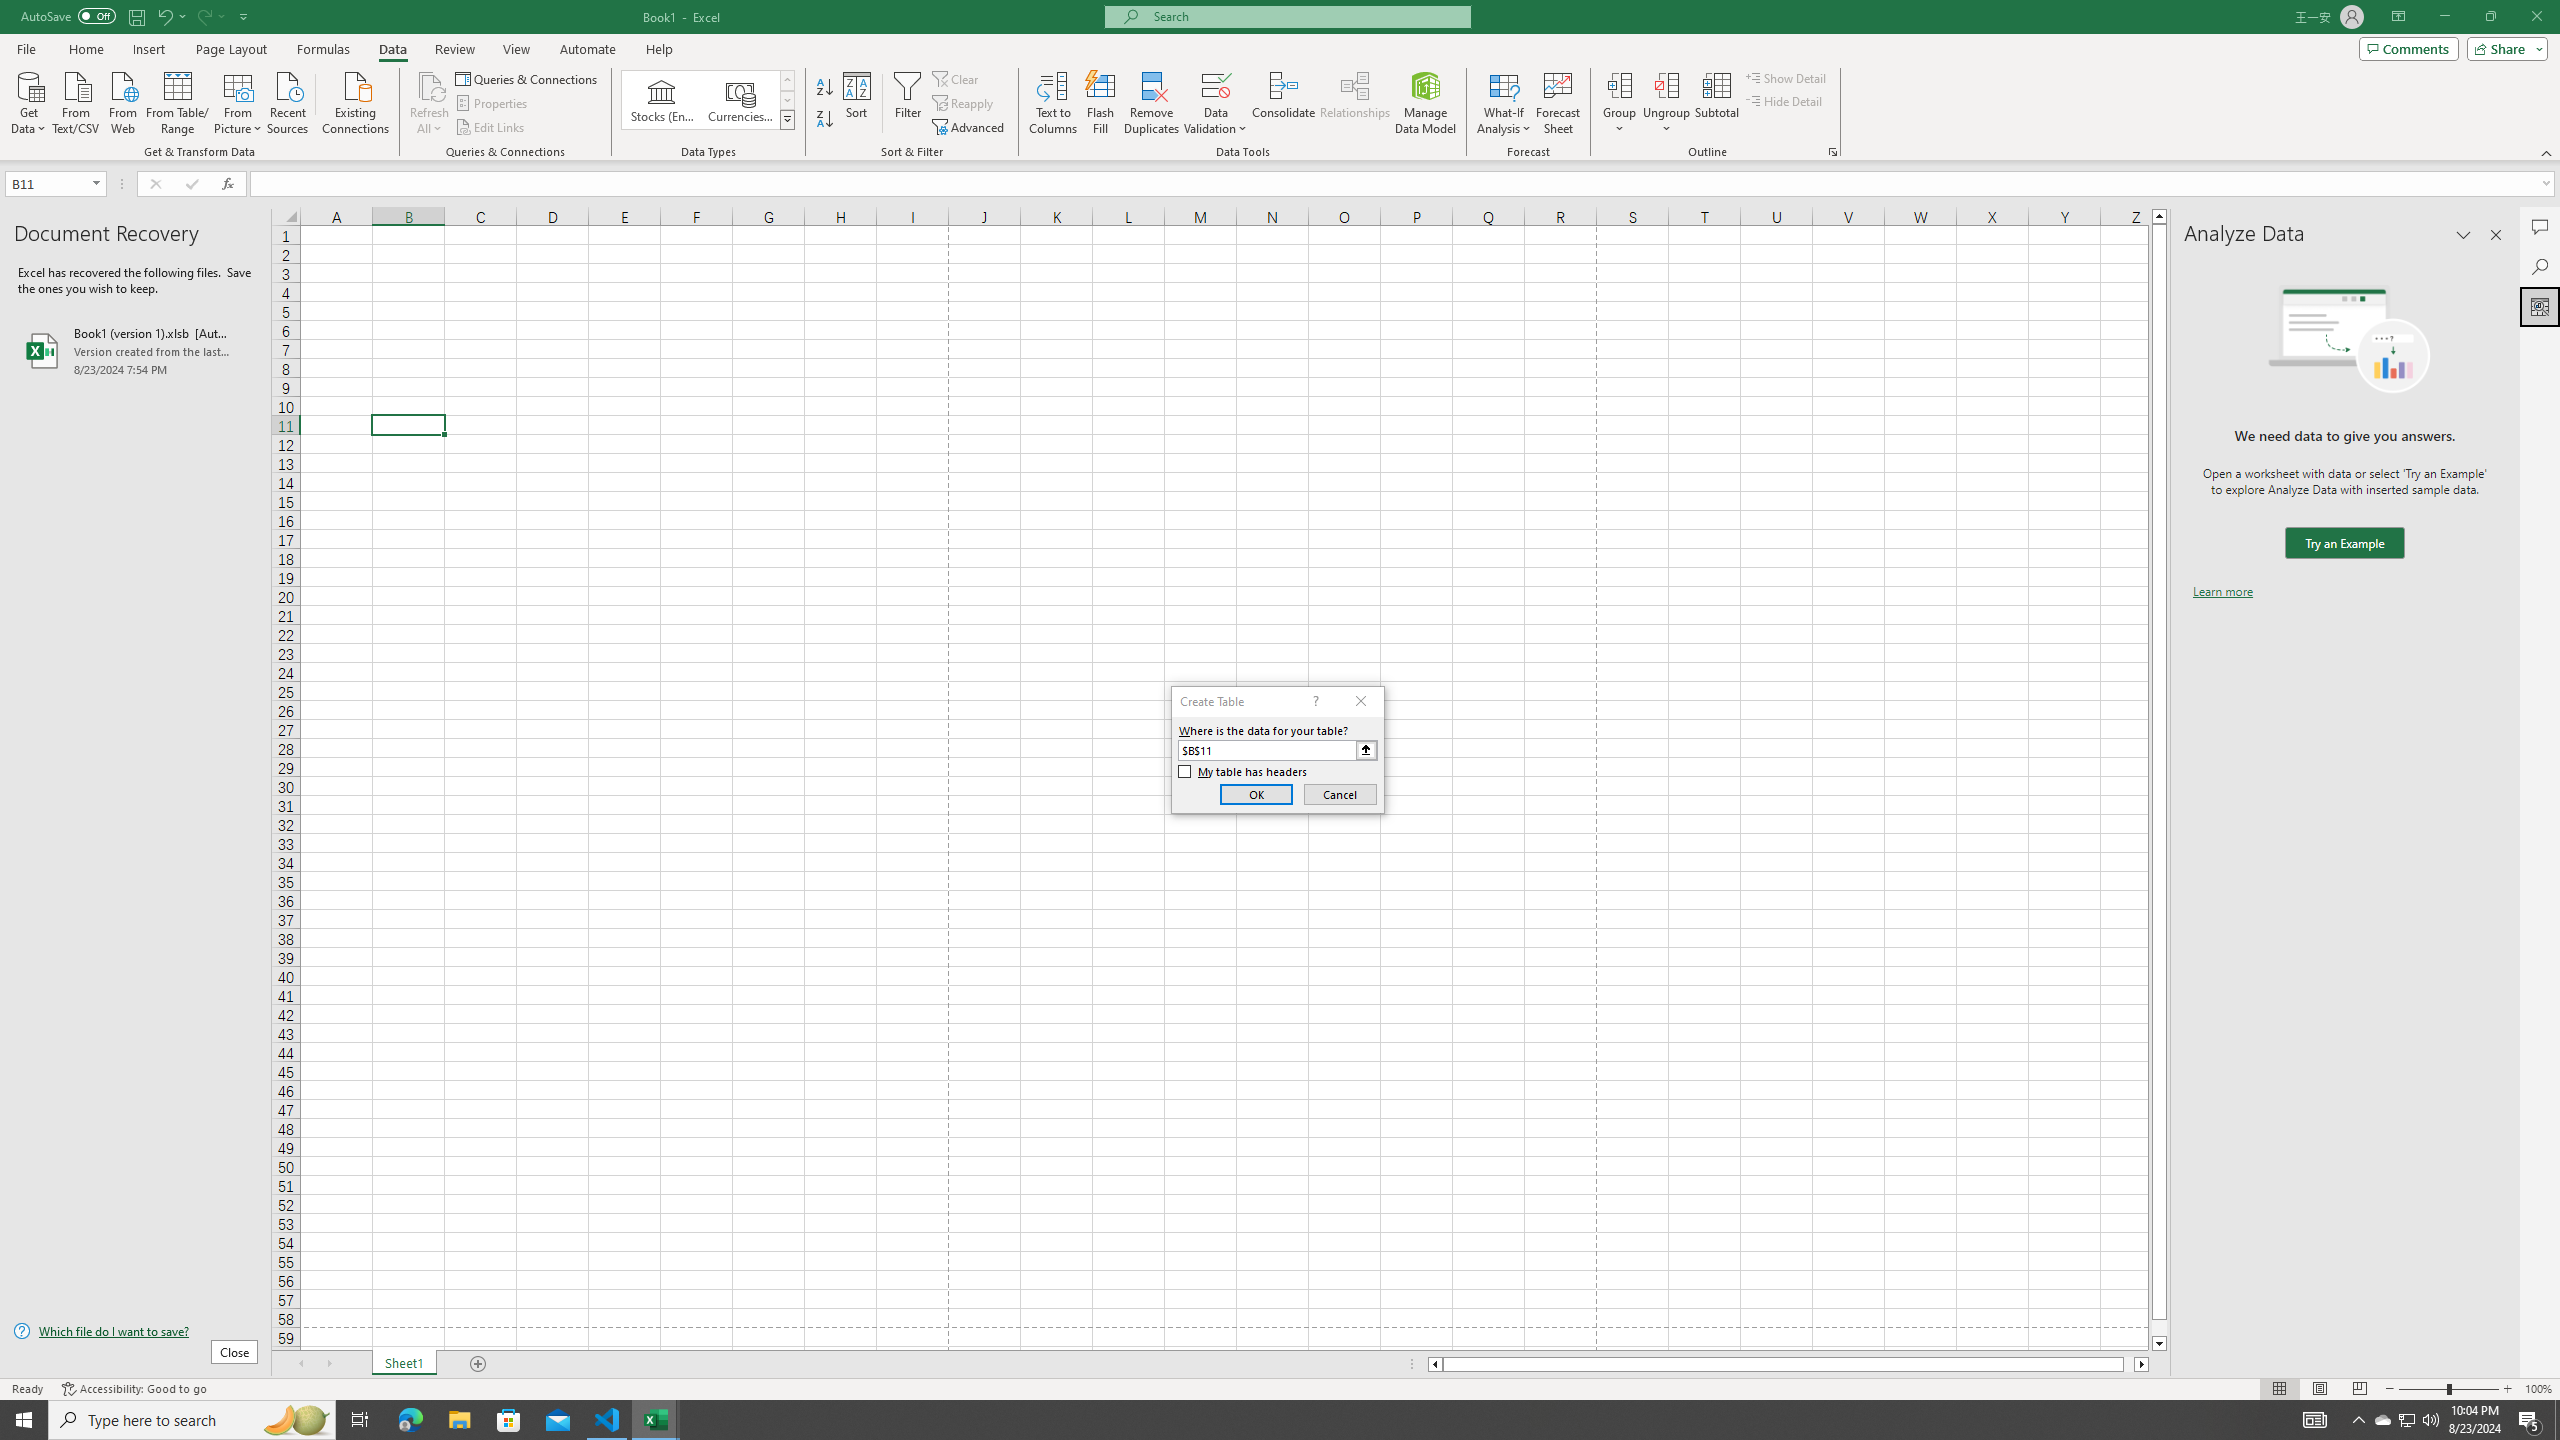 This screenshot has height=1440, width=2560. I want to click on Data Types, so click(788, 119).